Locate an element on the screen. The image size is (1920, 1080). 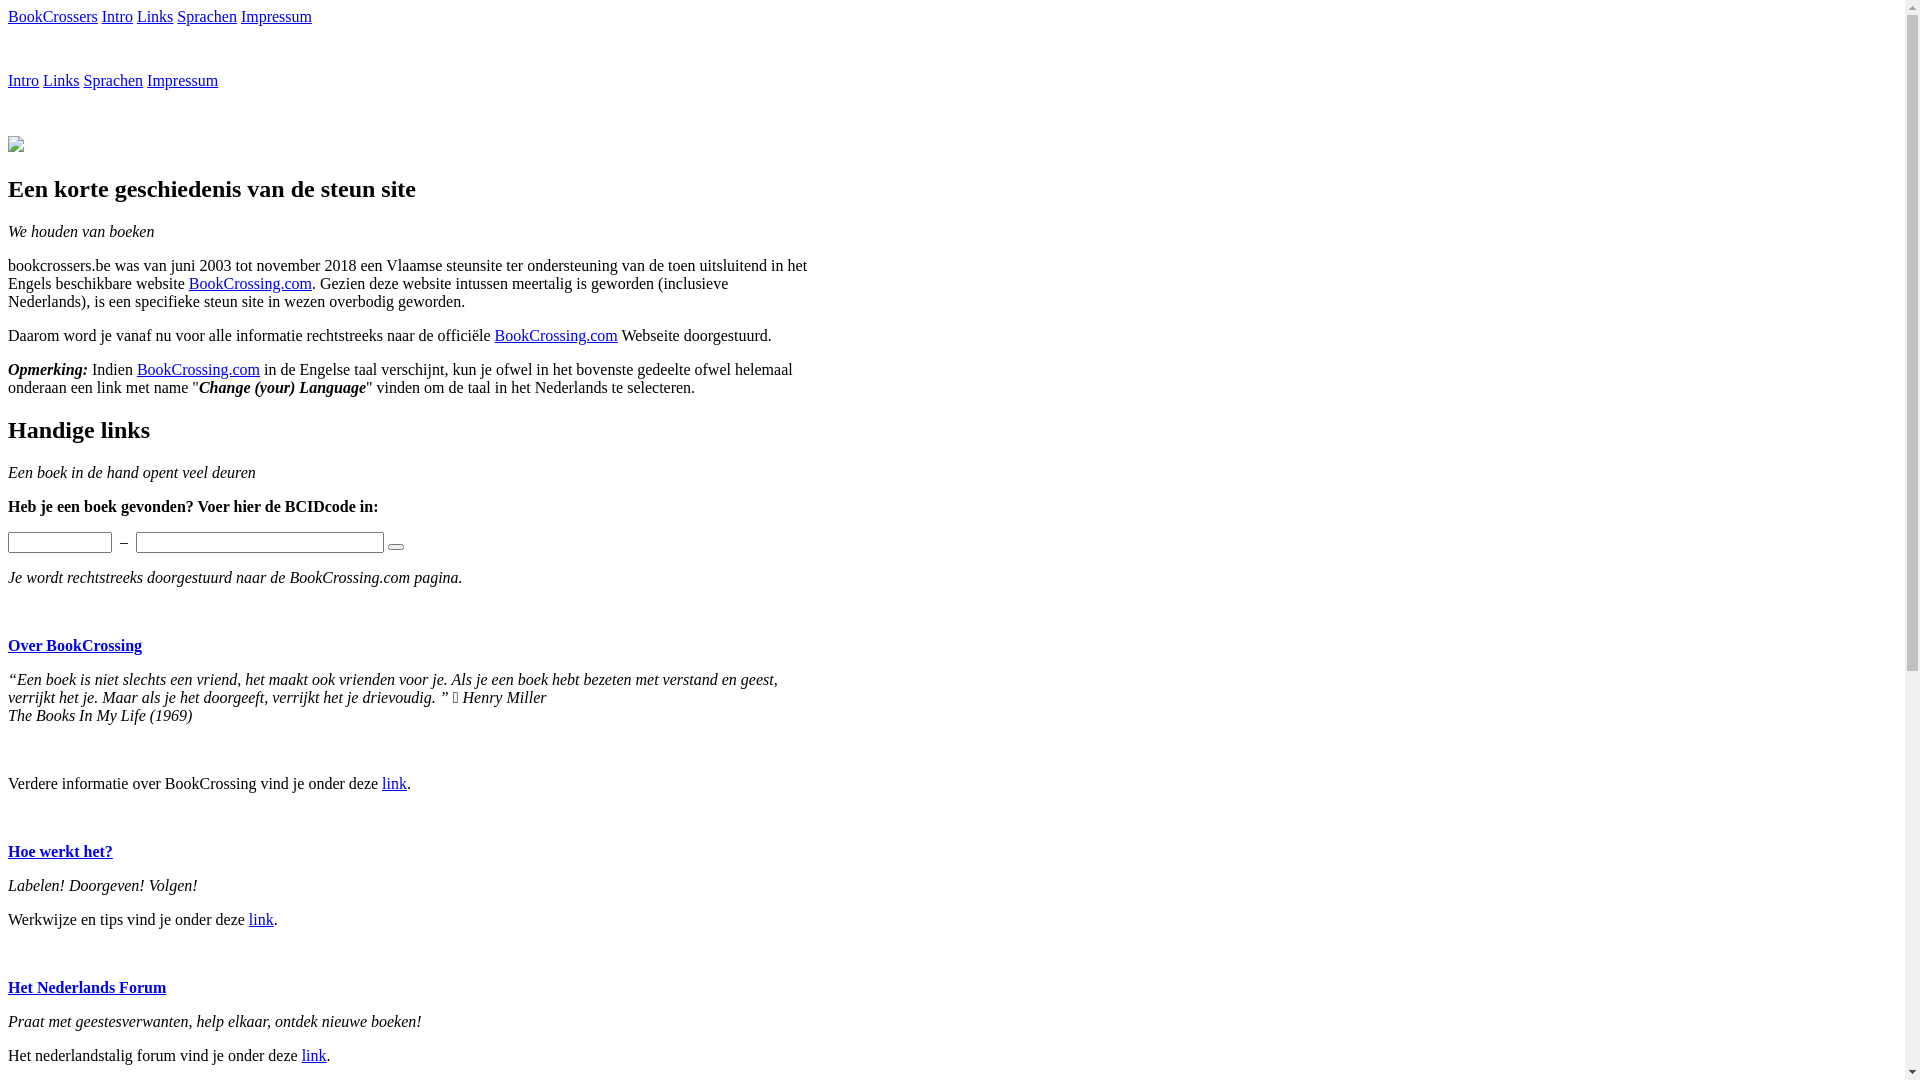
BookCrossers is located at coordinates (53, 16).